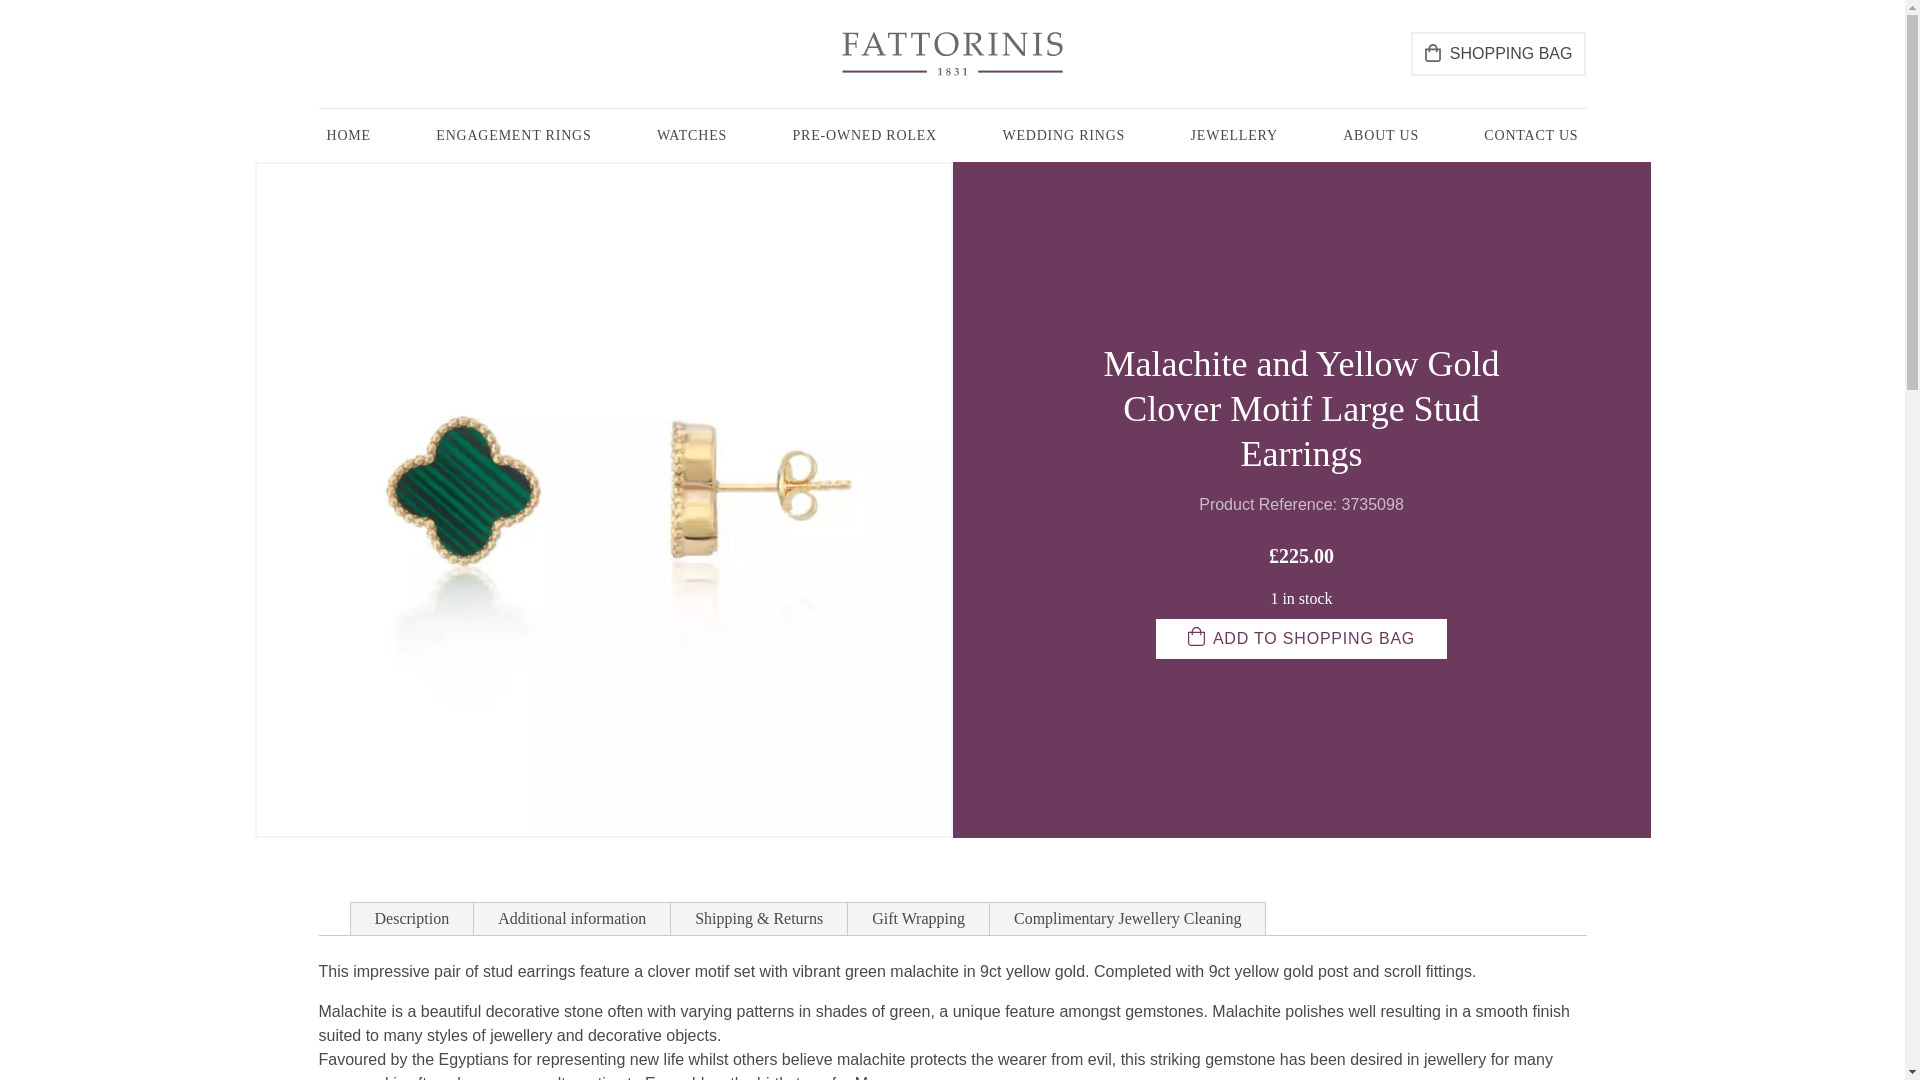 The width and height of the screenshot is (1920, 1080). I want to click on JEWELLERY, so click(1234, 136).